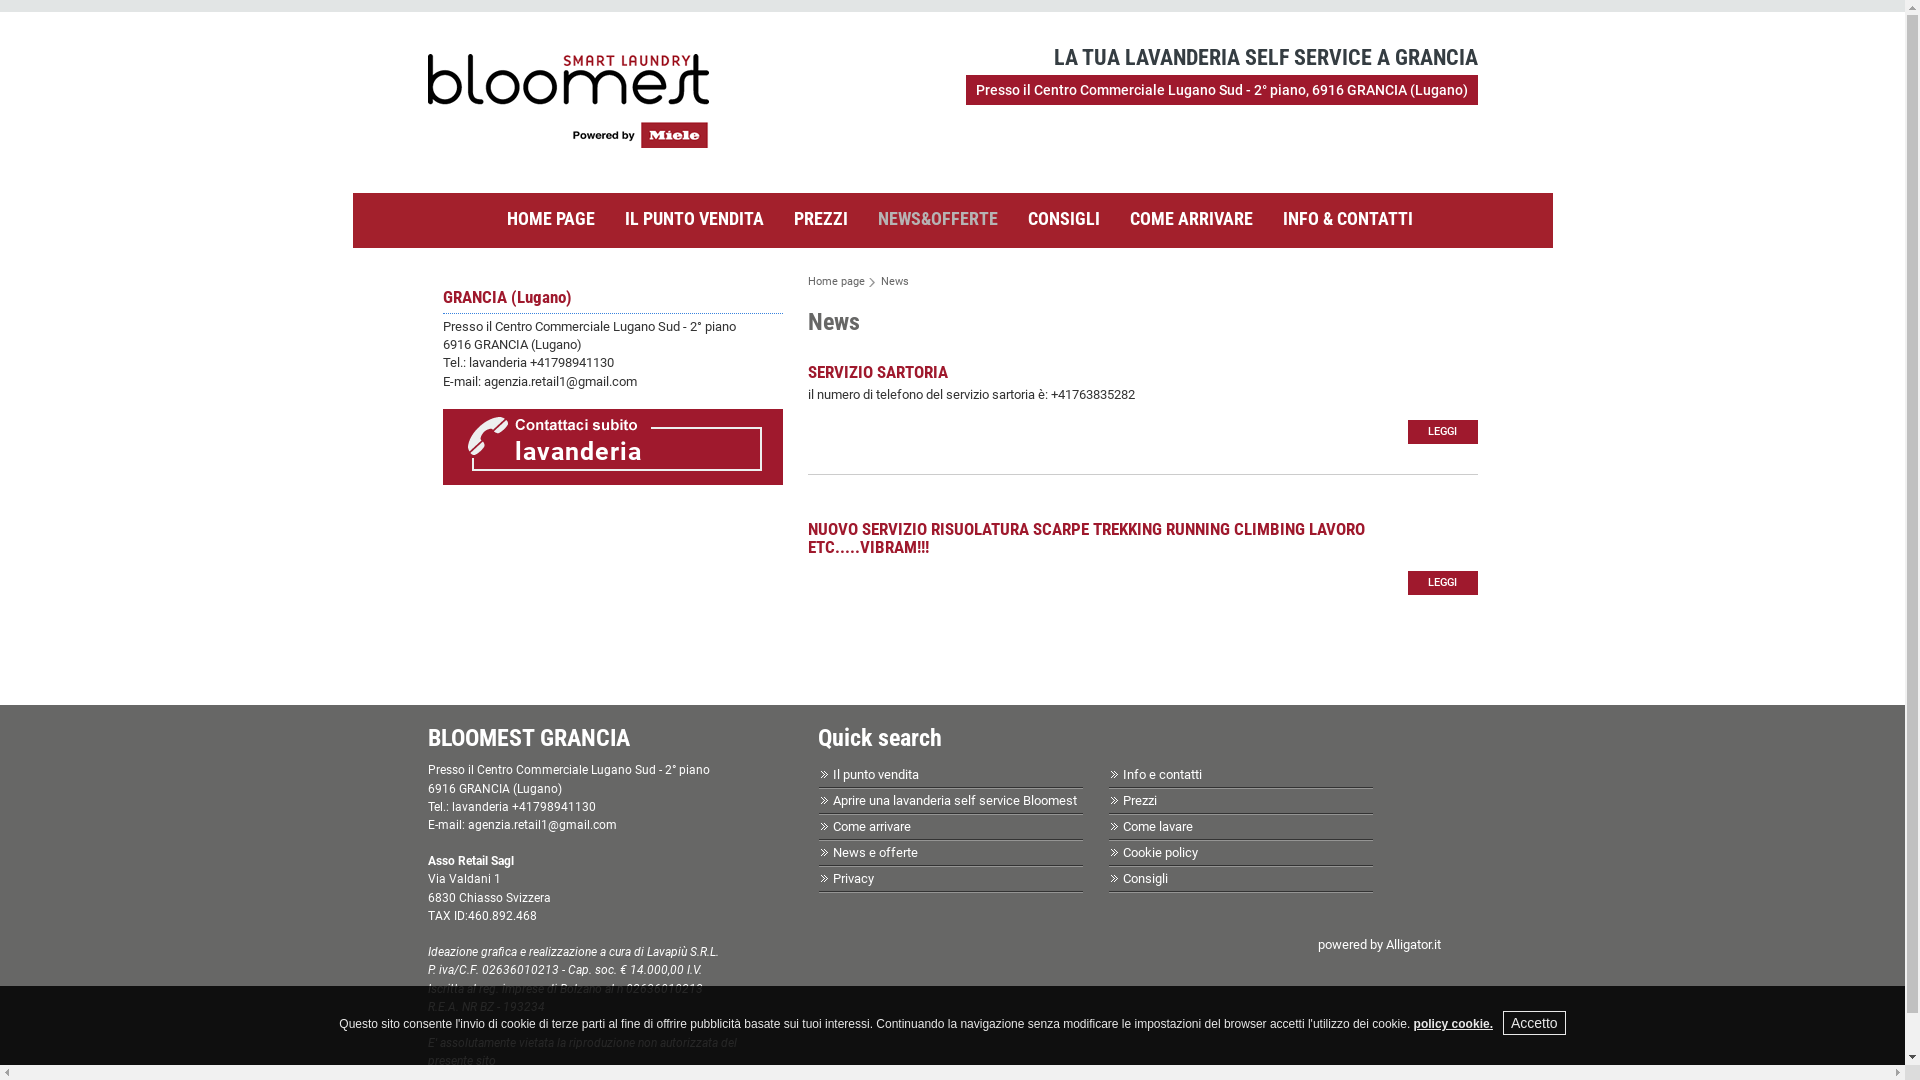 This screenshot has width=1920, height=1080. What do you see at coordinates (604, 490) in the screenshot?
I see `lavanderia +41798941130` at bounding box center [604, 490].